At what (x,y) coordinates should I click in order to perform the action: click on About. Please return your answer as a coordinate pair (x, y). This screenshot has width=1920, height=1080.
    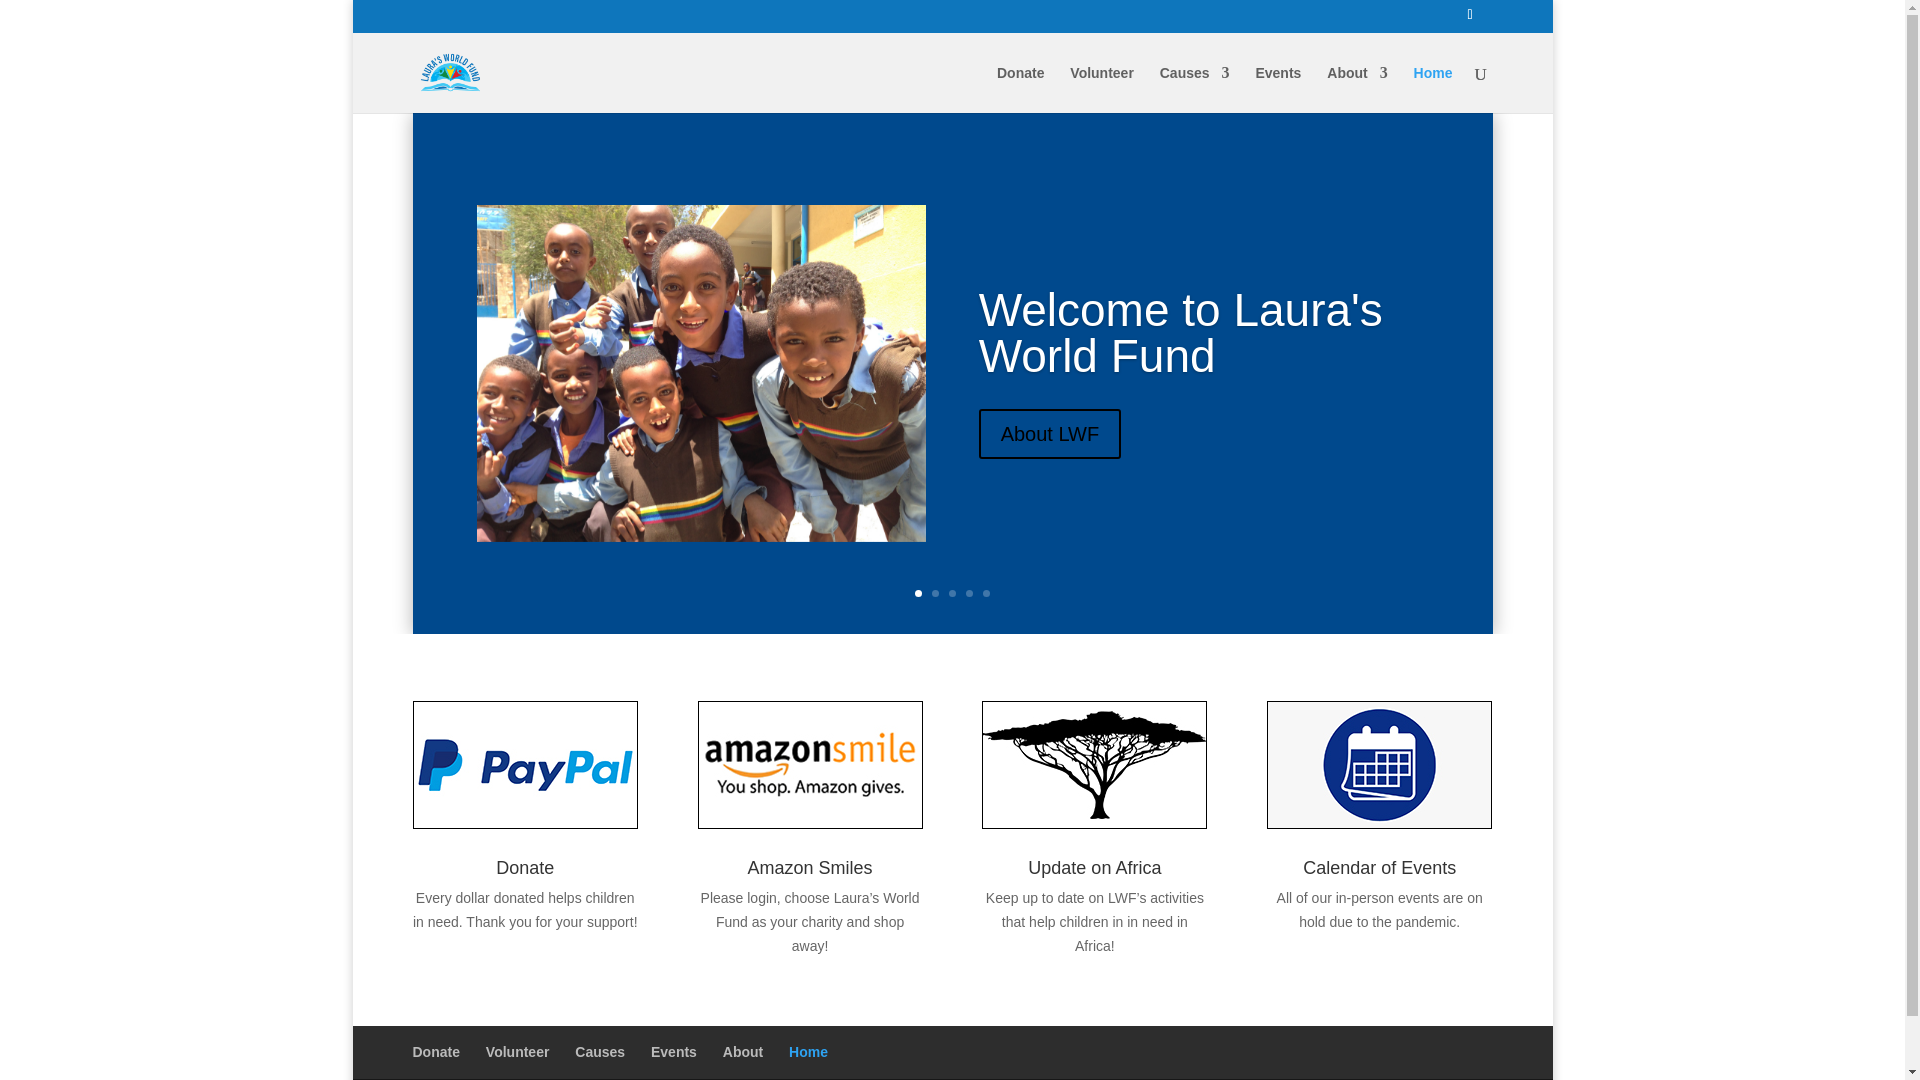
    Looking at the image, I should click on (1356, 89).